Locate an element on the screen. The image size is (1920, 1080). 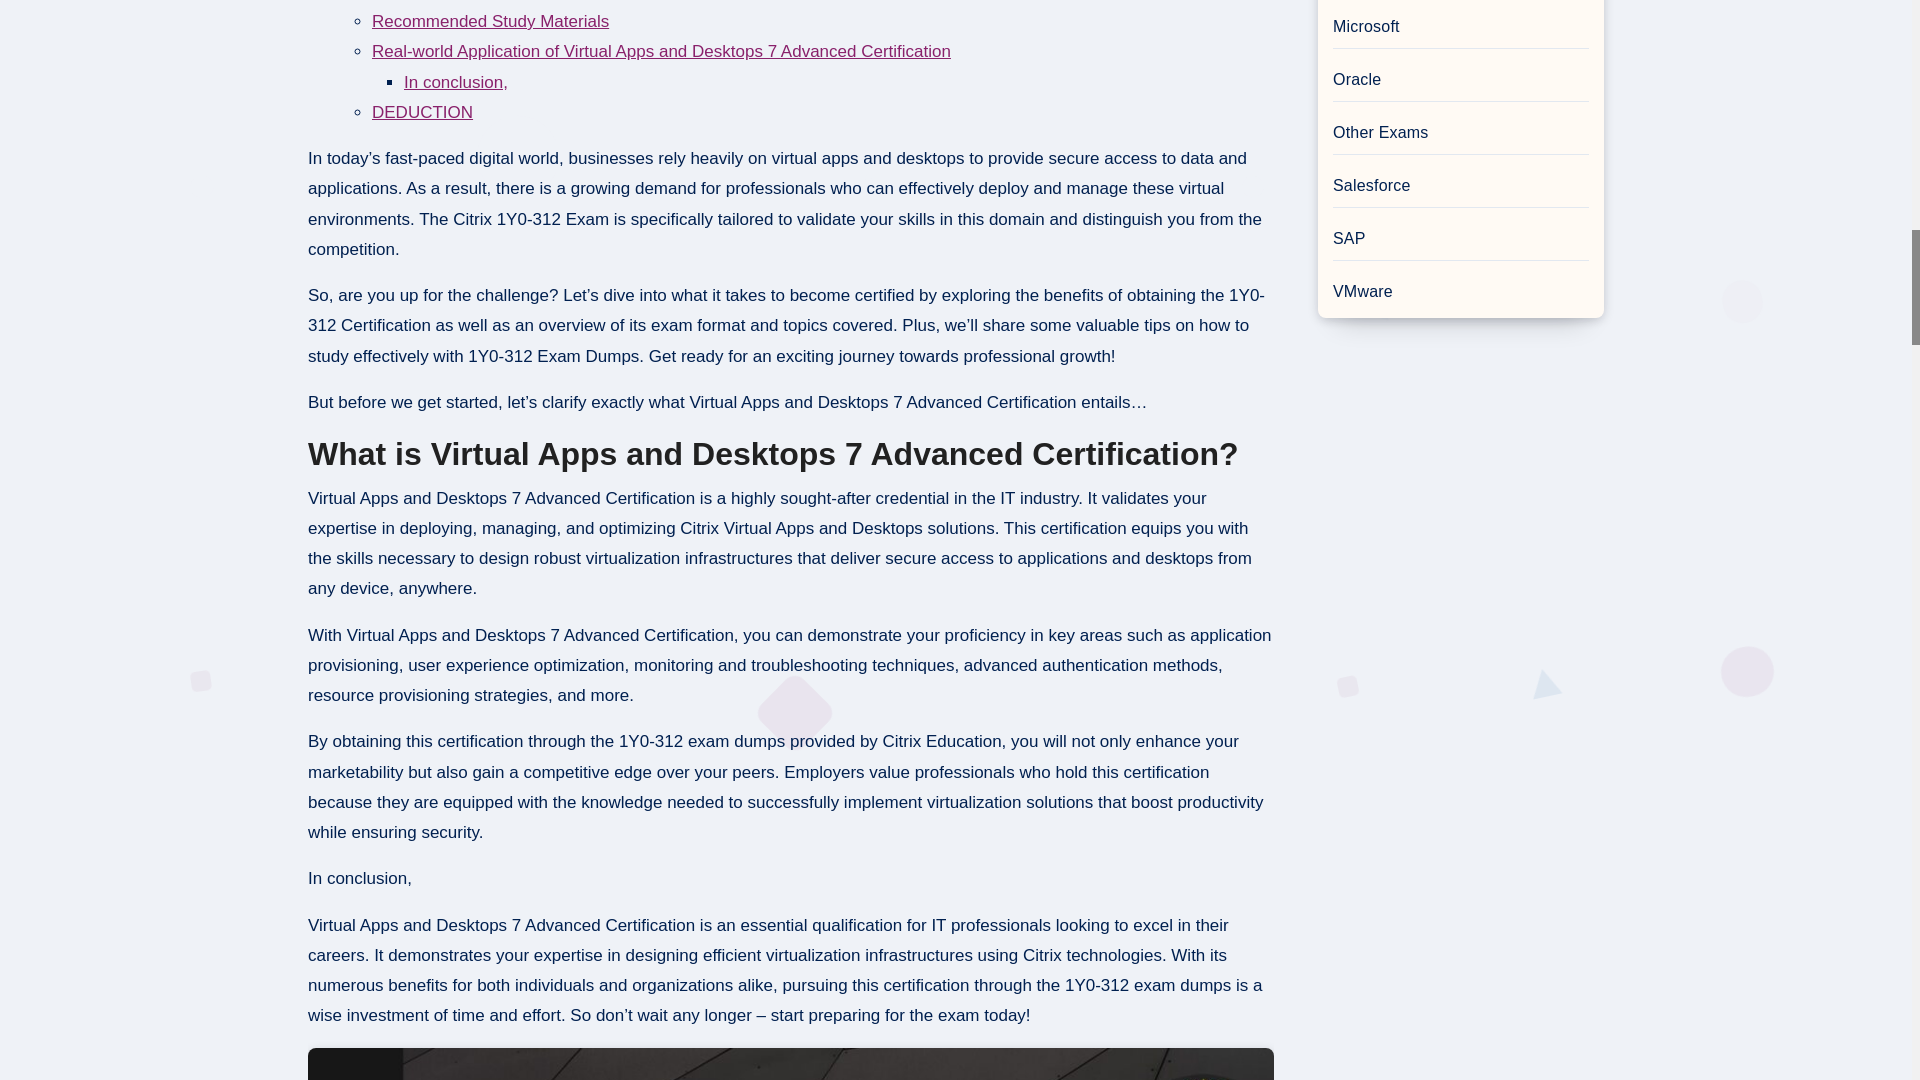
Recommended Study Materials is located at coordinates (490, 21).